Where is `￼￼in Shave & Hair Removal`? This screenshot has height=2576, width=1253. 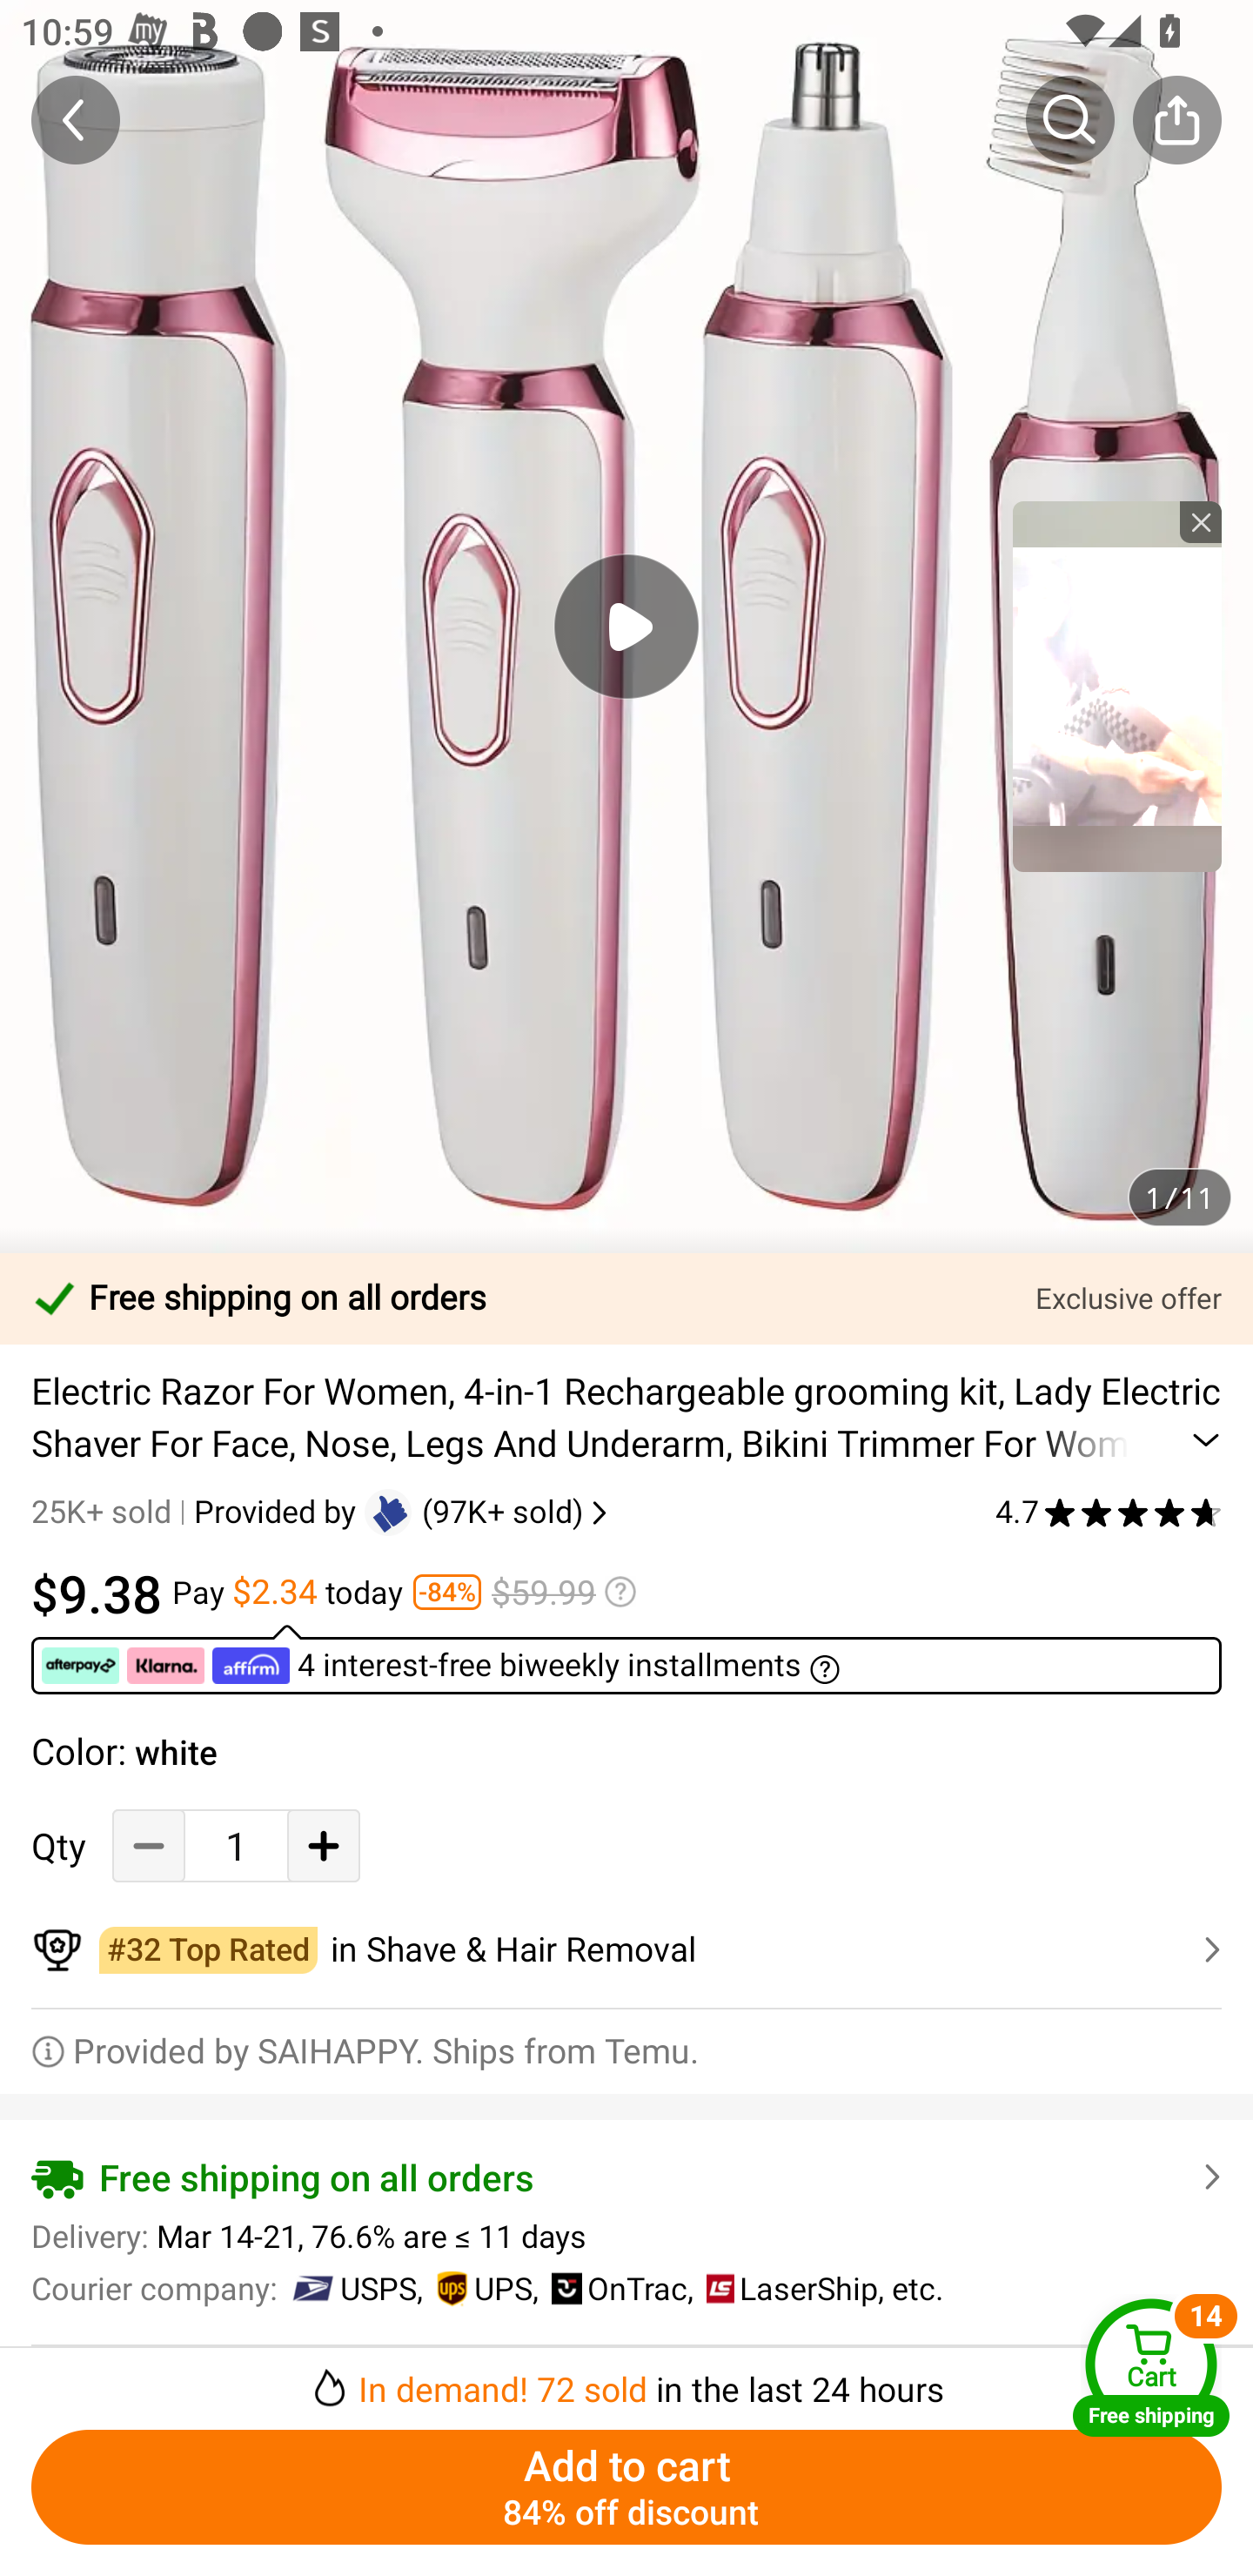
￼￼in Shave & Hair Removal is located at coordinates (626, 1949).